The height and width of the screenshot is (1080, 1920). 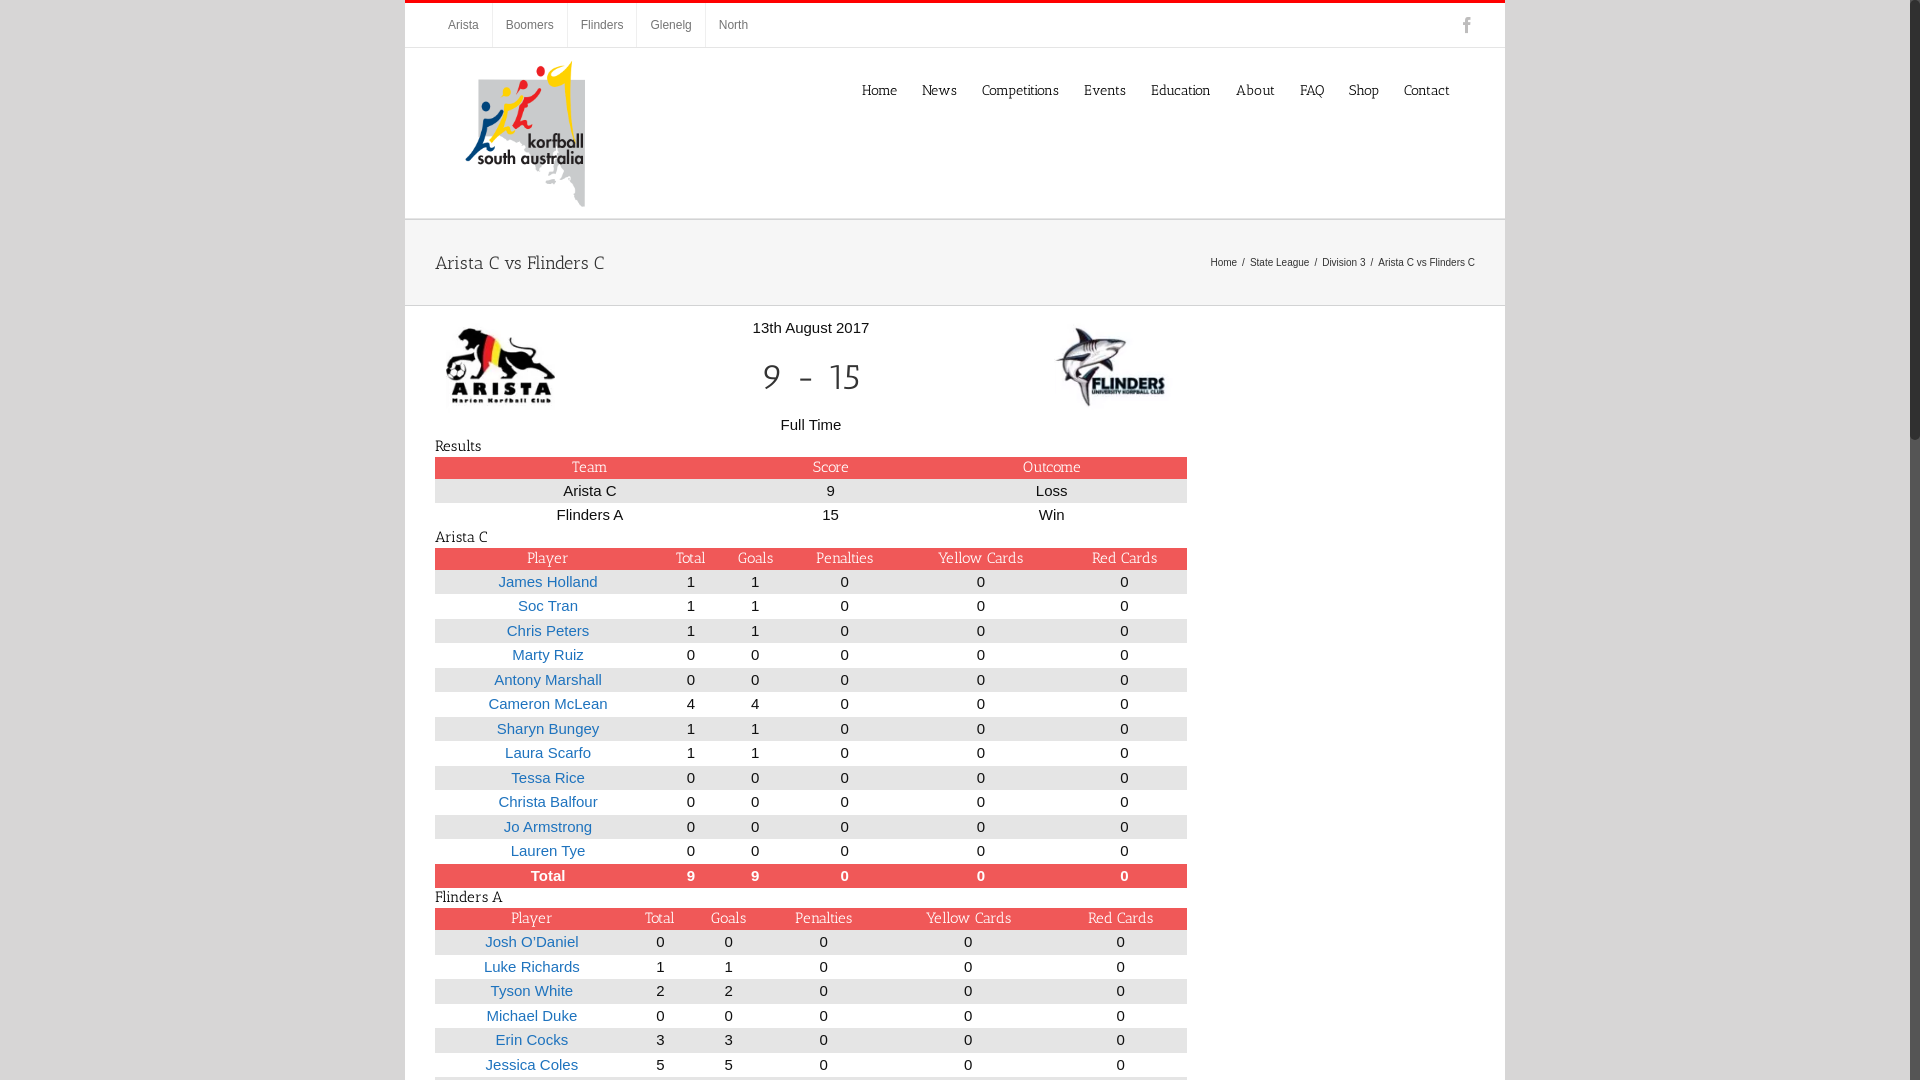 I want to click on Michael Duke, so click(x=532, y=1016).